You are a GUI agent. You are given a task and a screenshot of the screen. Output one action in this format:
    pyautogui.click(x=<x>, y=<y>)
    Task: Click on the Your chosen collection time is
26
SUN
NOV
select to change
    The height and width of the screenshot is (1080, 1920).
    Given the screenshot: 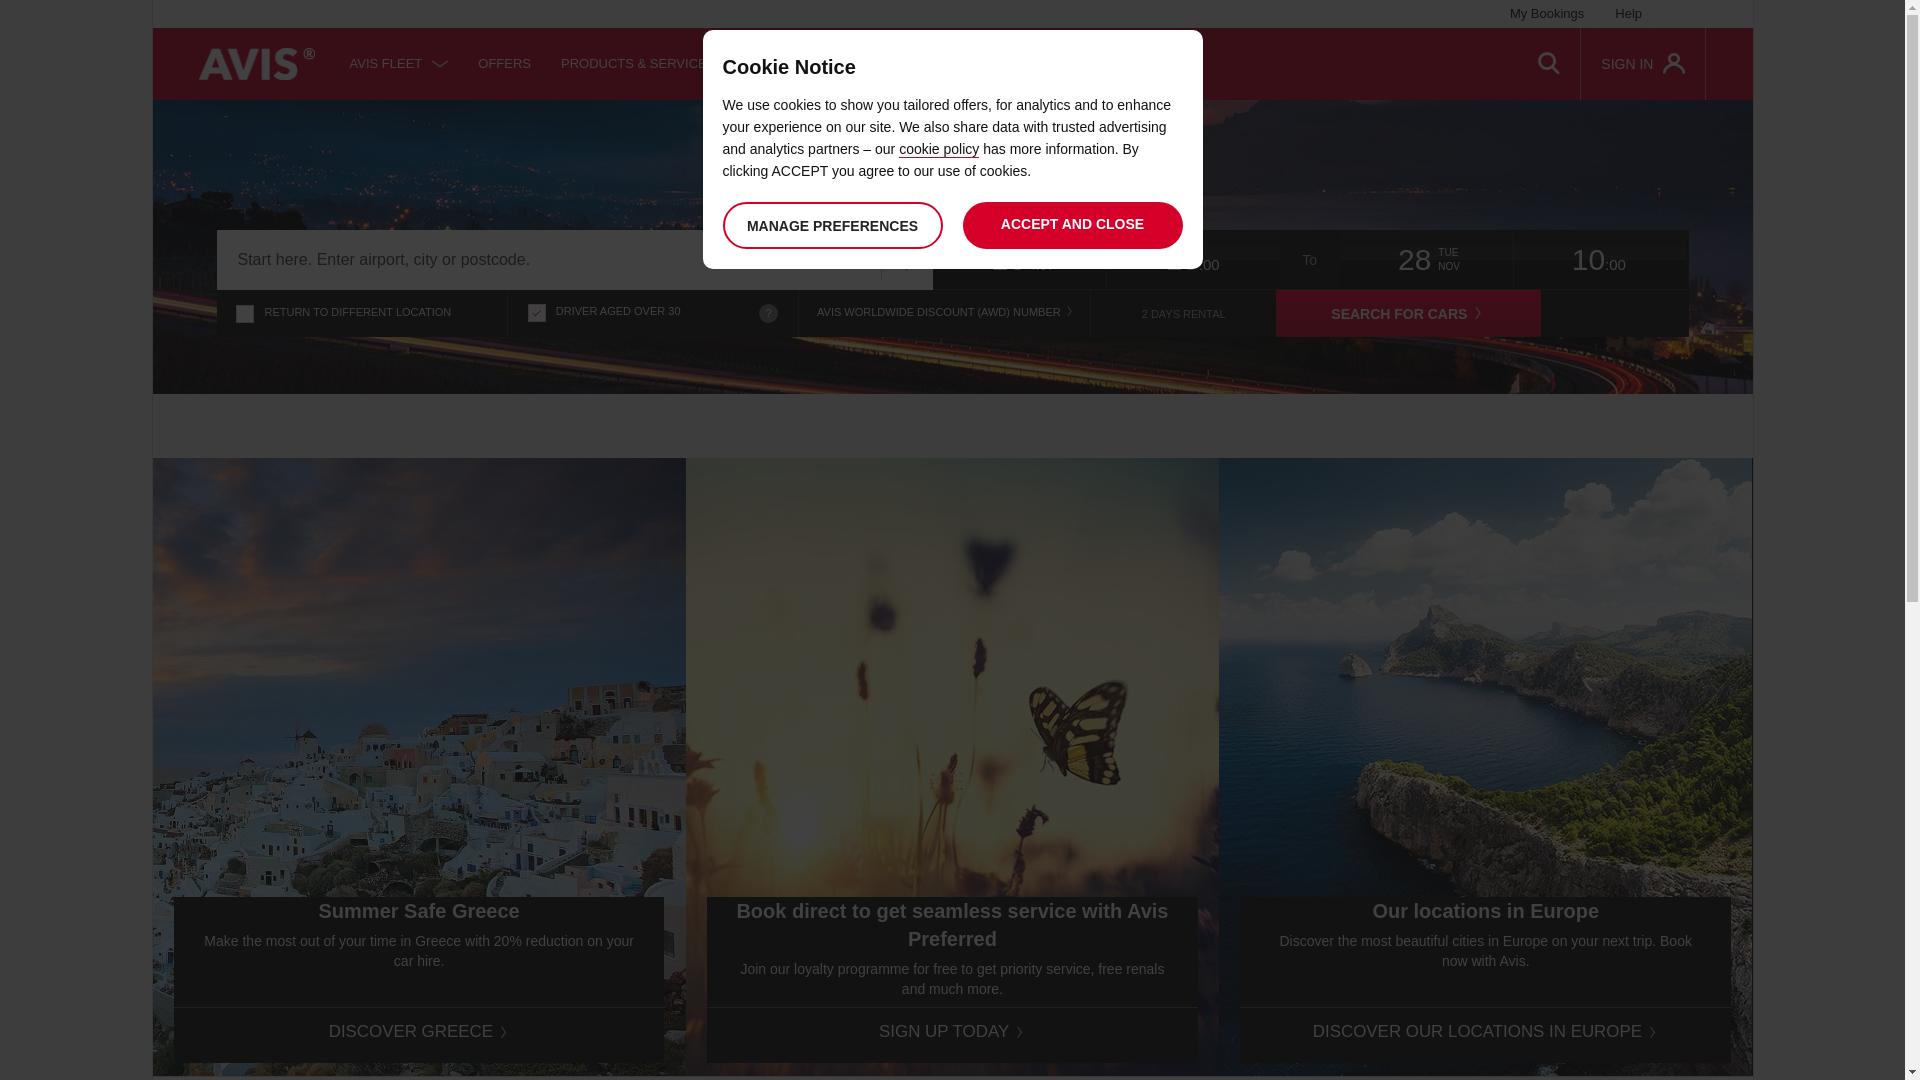 What is the action you would take?
    pyautogui.click(x=1021, y=260)
    